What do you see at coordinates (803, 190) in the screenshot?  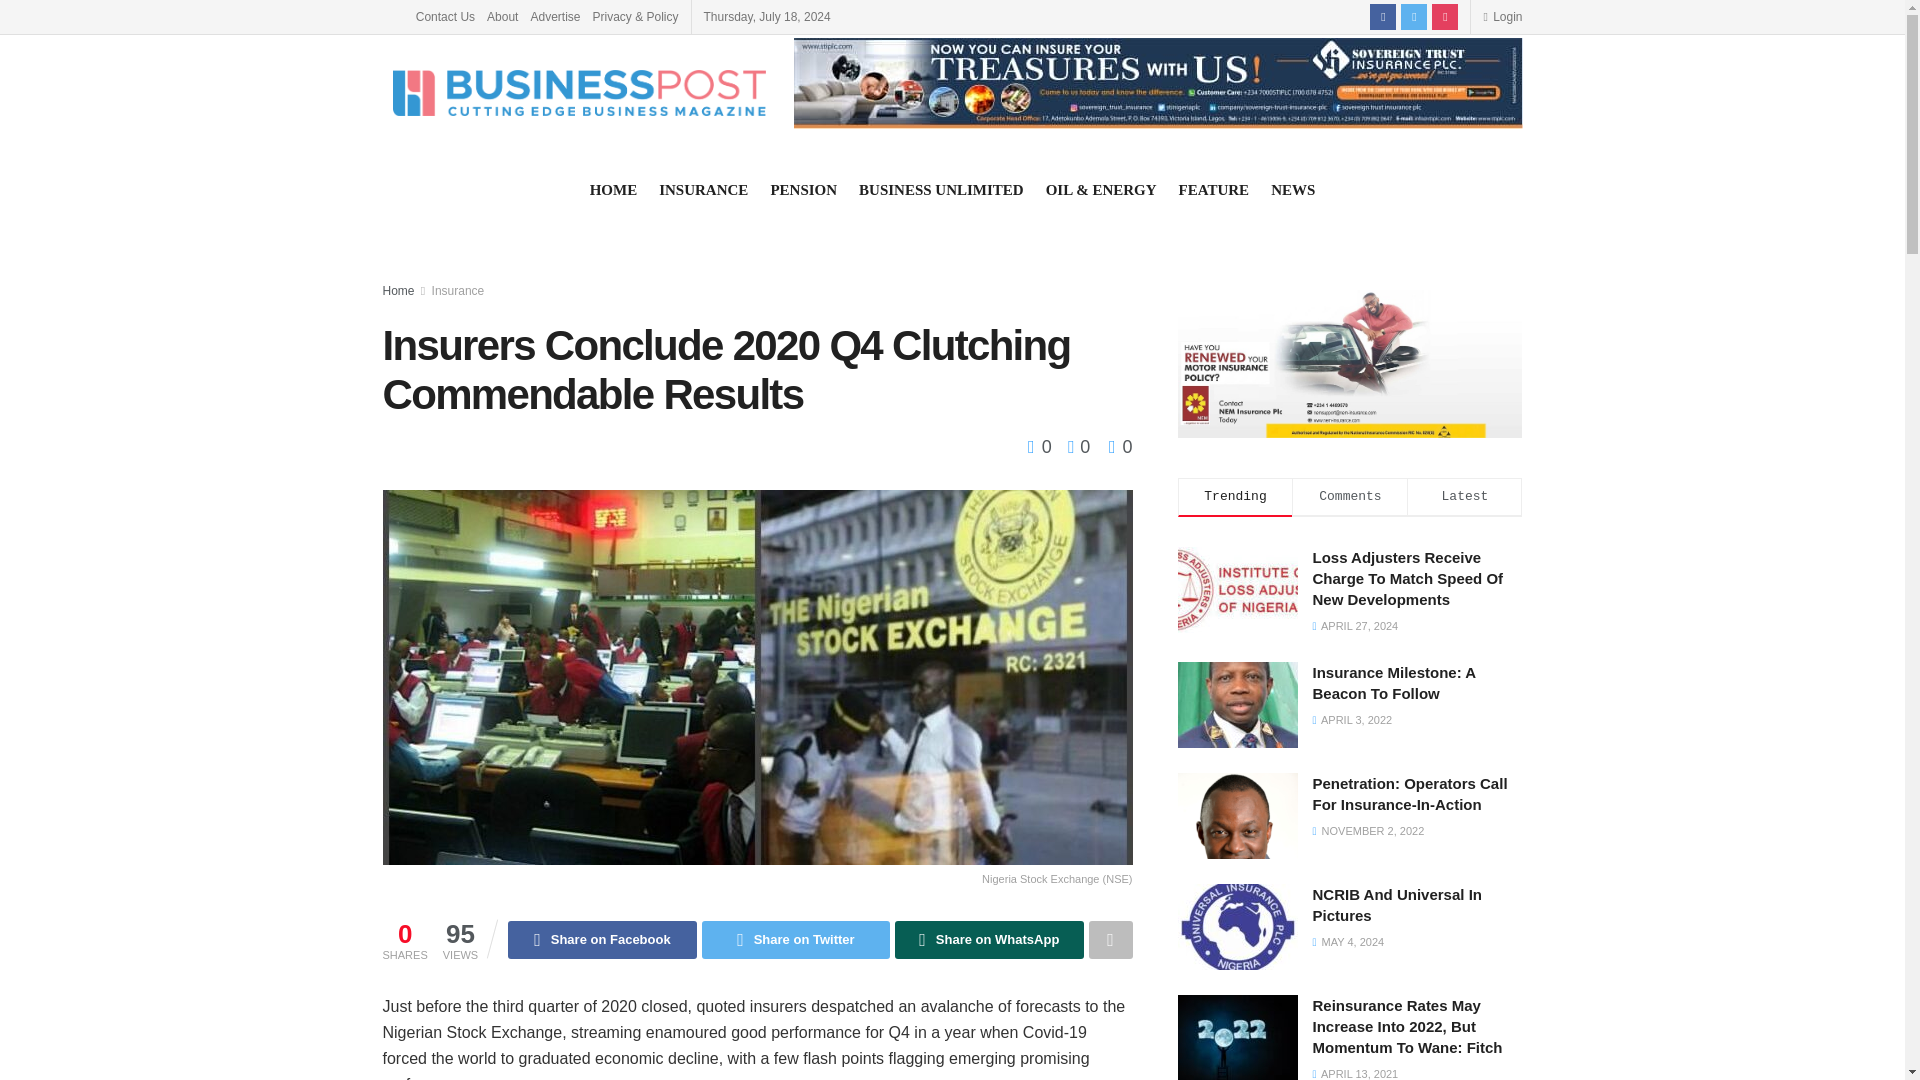 I see `PENSION` at bounding box center [803, 190].